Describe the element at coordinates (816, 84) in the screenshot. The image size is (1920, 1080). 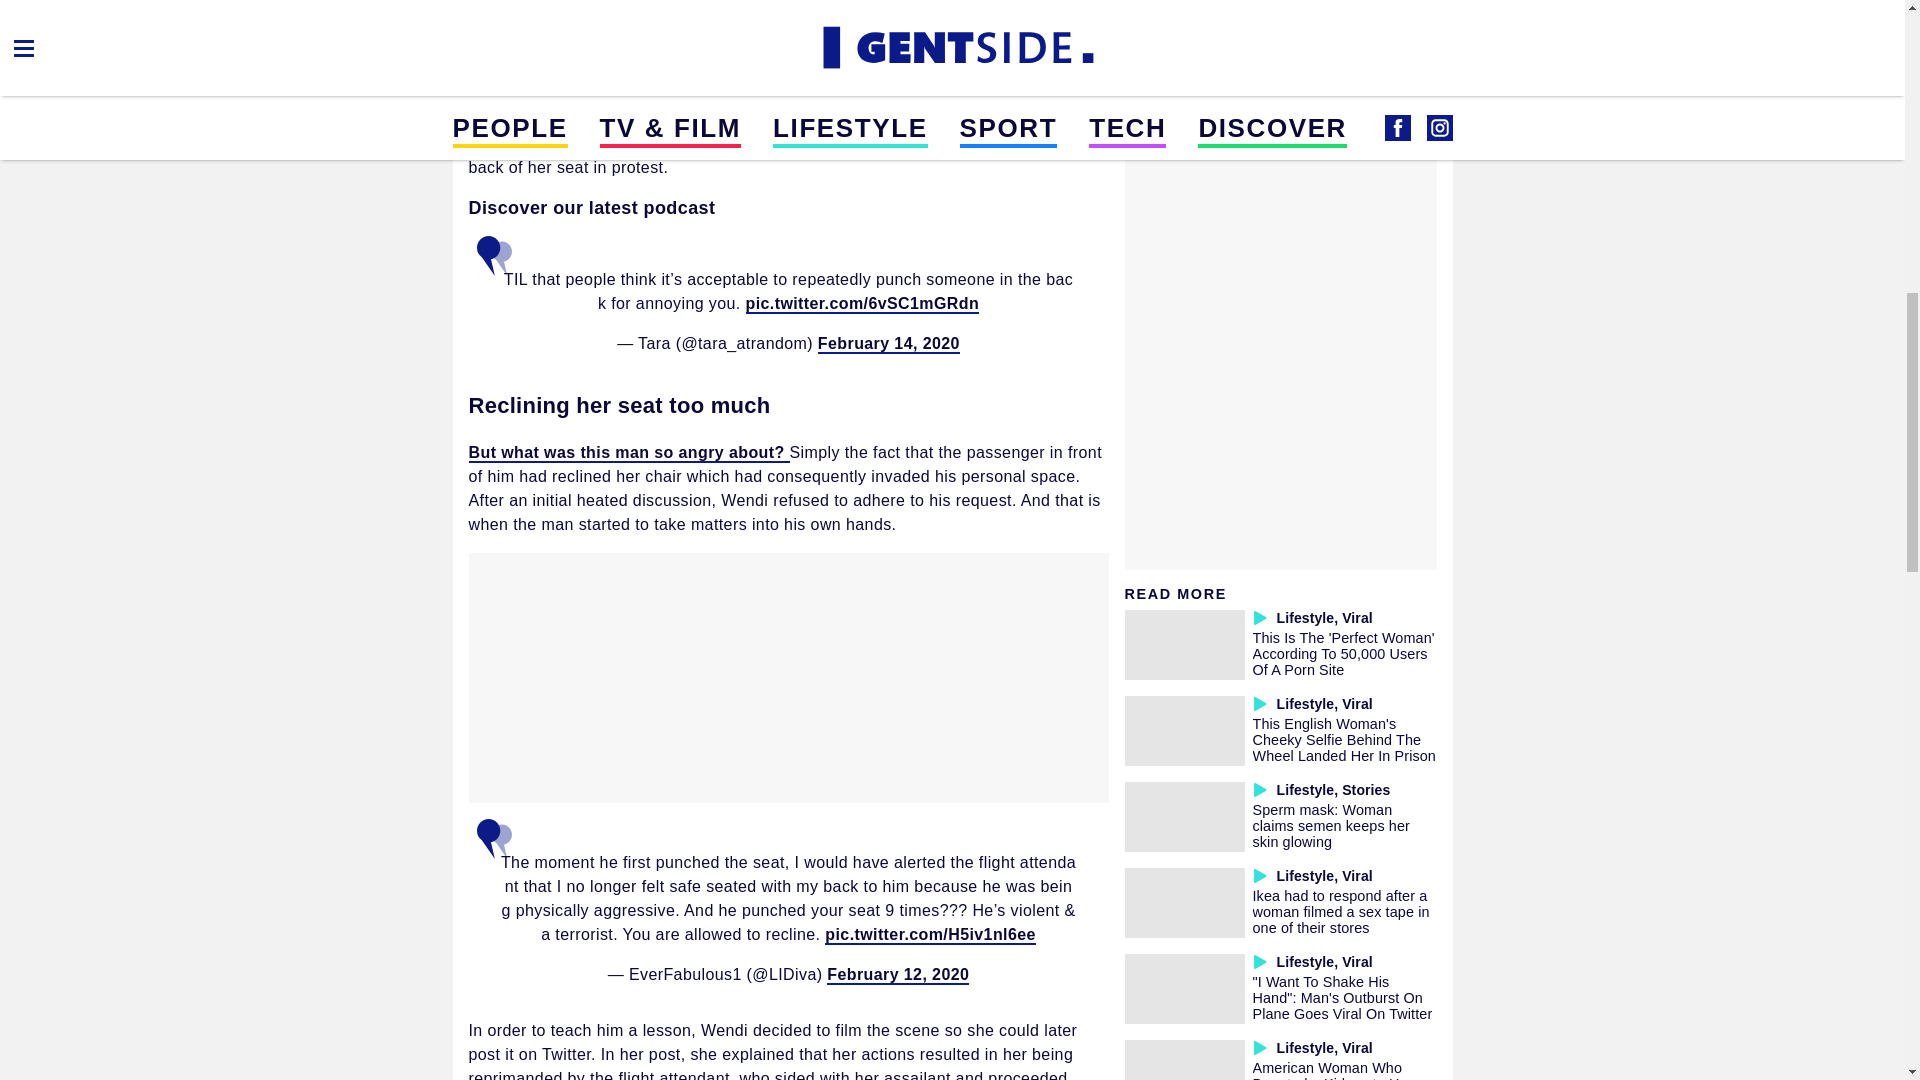
I see `an American Airlines flight,` at that location.